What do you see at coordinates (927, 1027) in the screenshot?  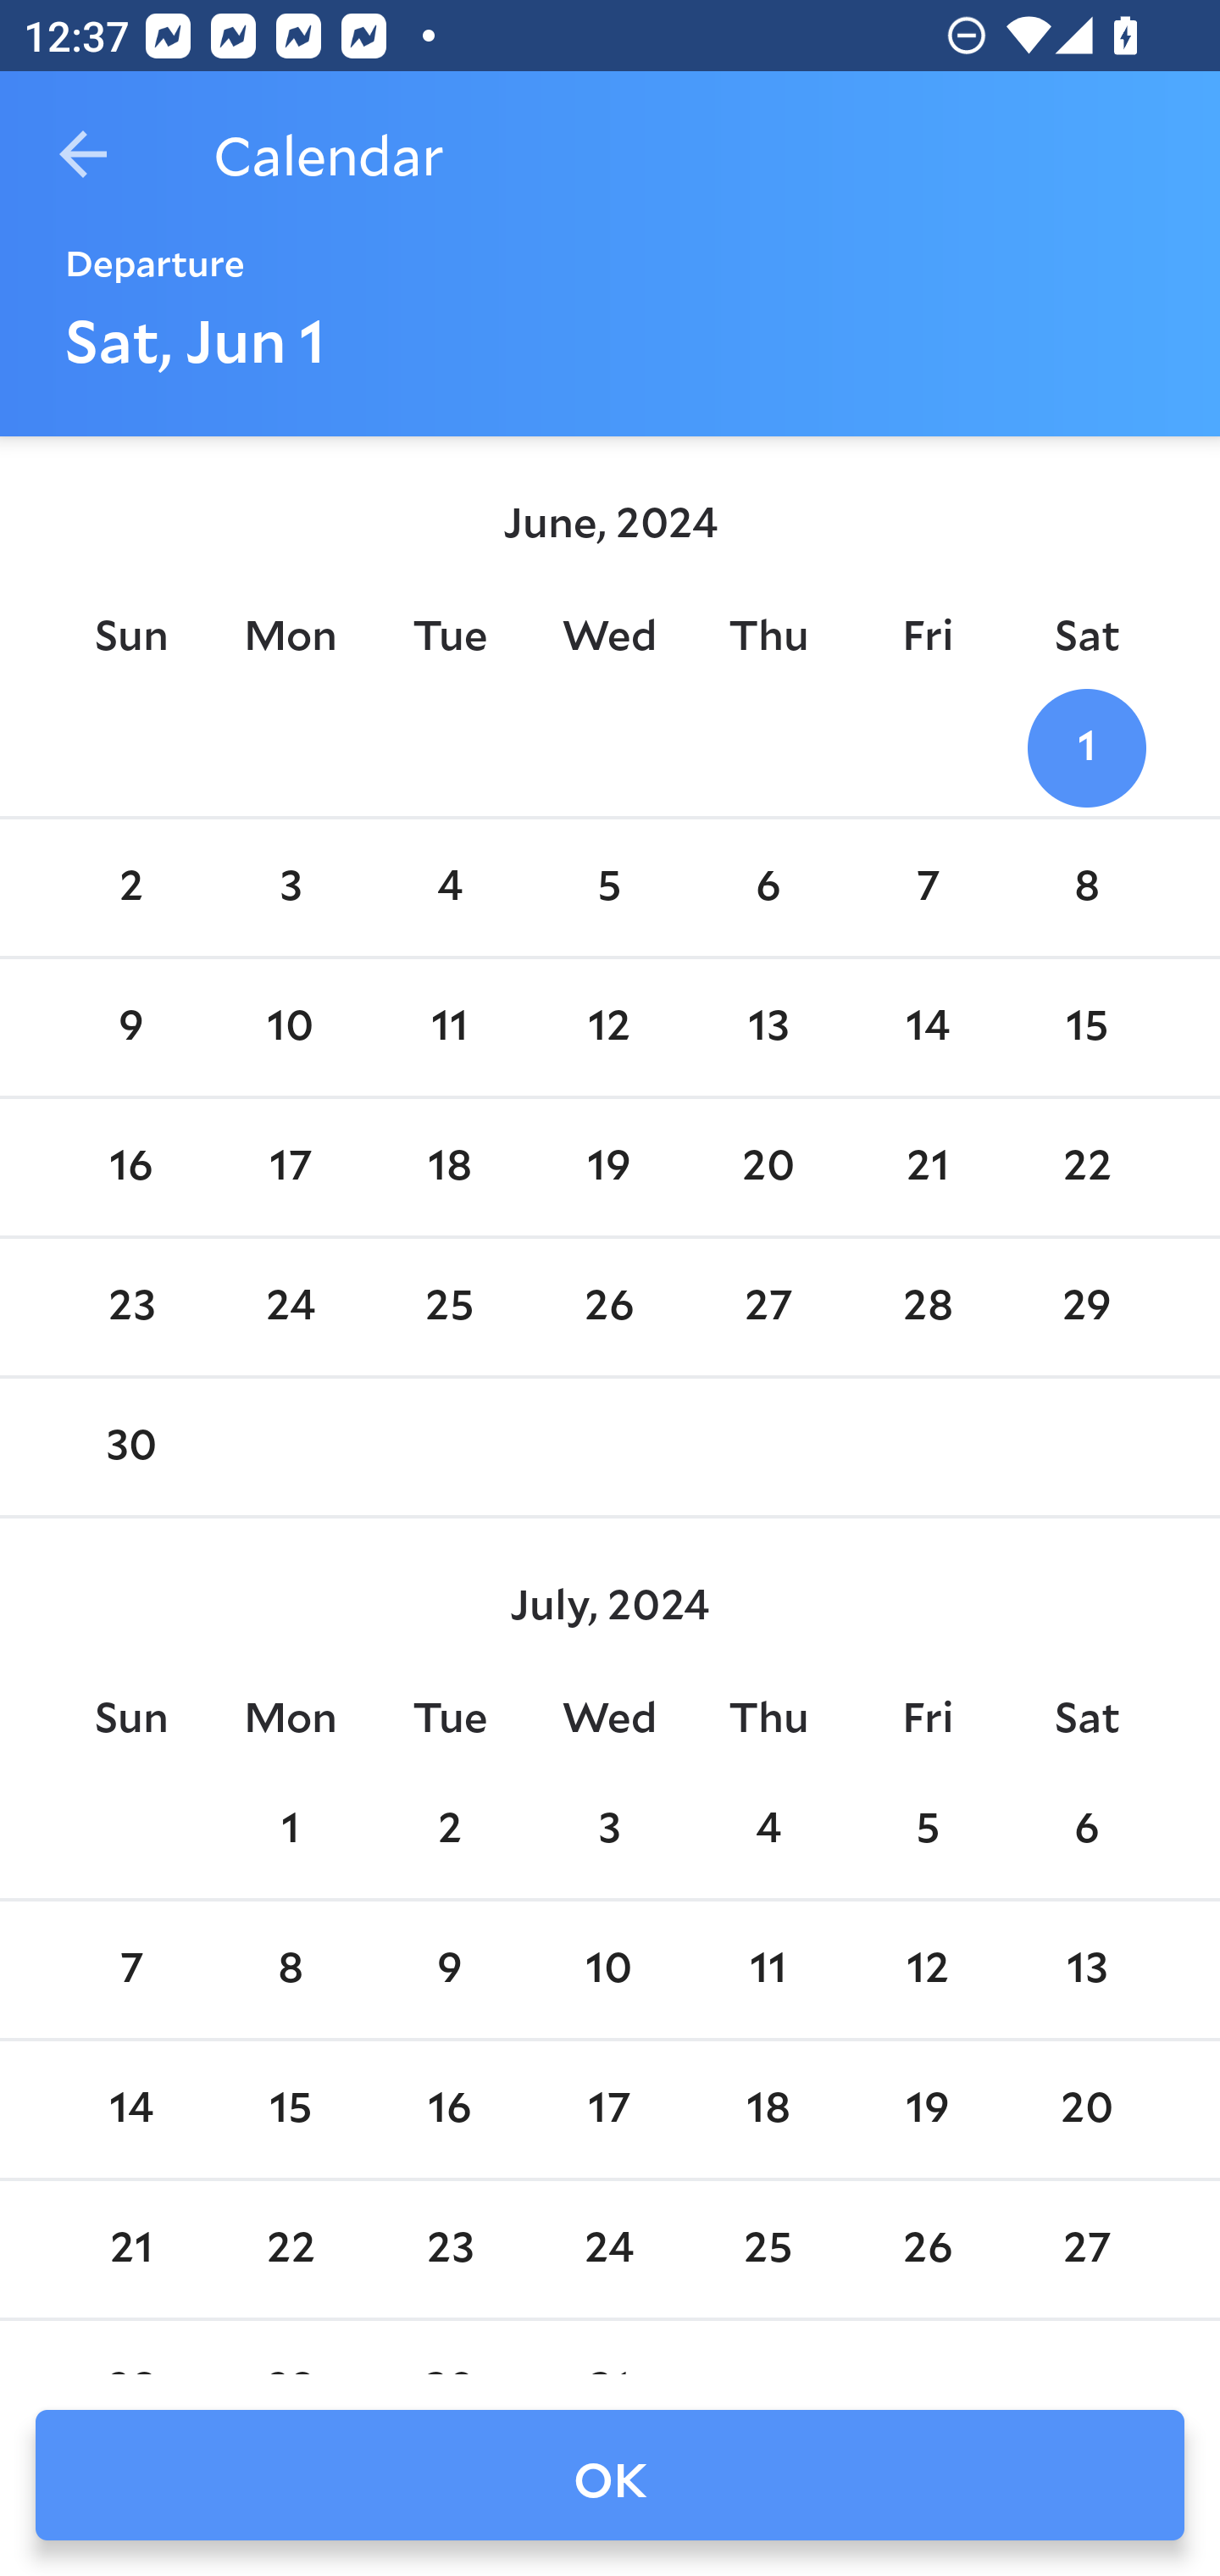 I see `14` at bounding box center [927, 1027].